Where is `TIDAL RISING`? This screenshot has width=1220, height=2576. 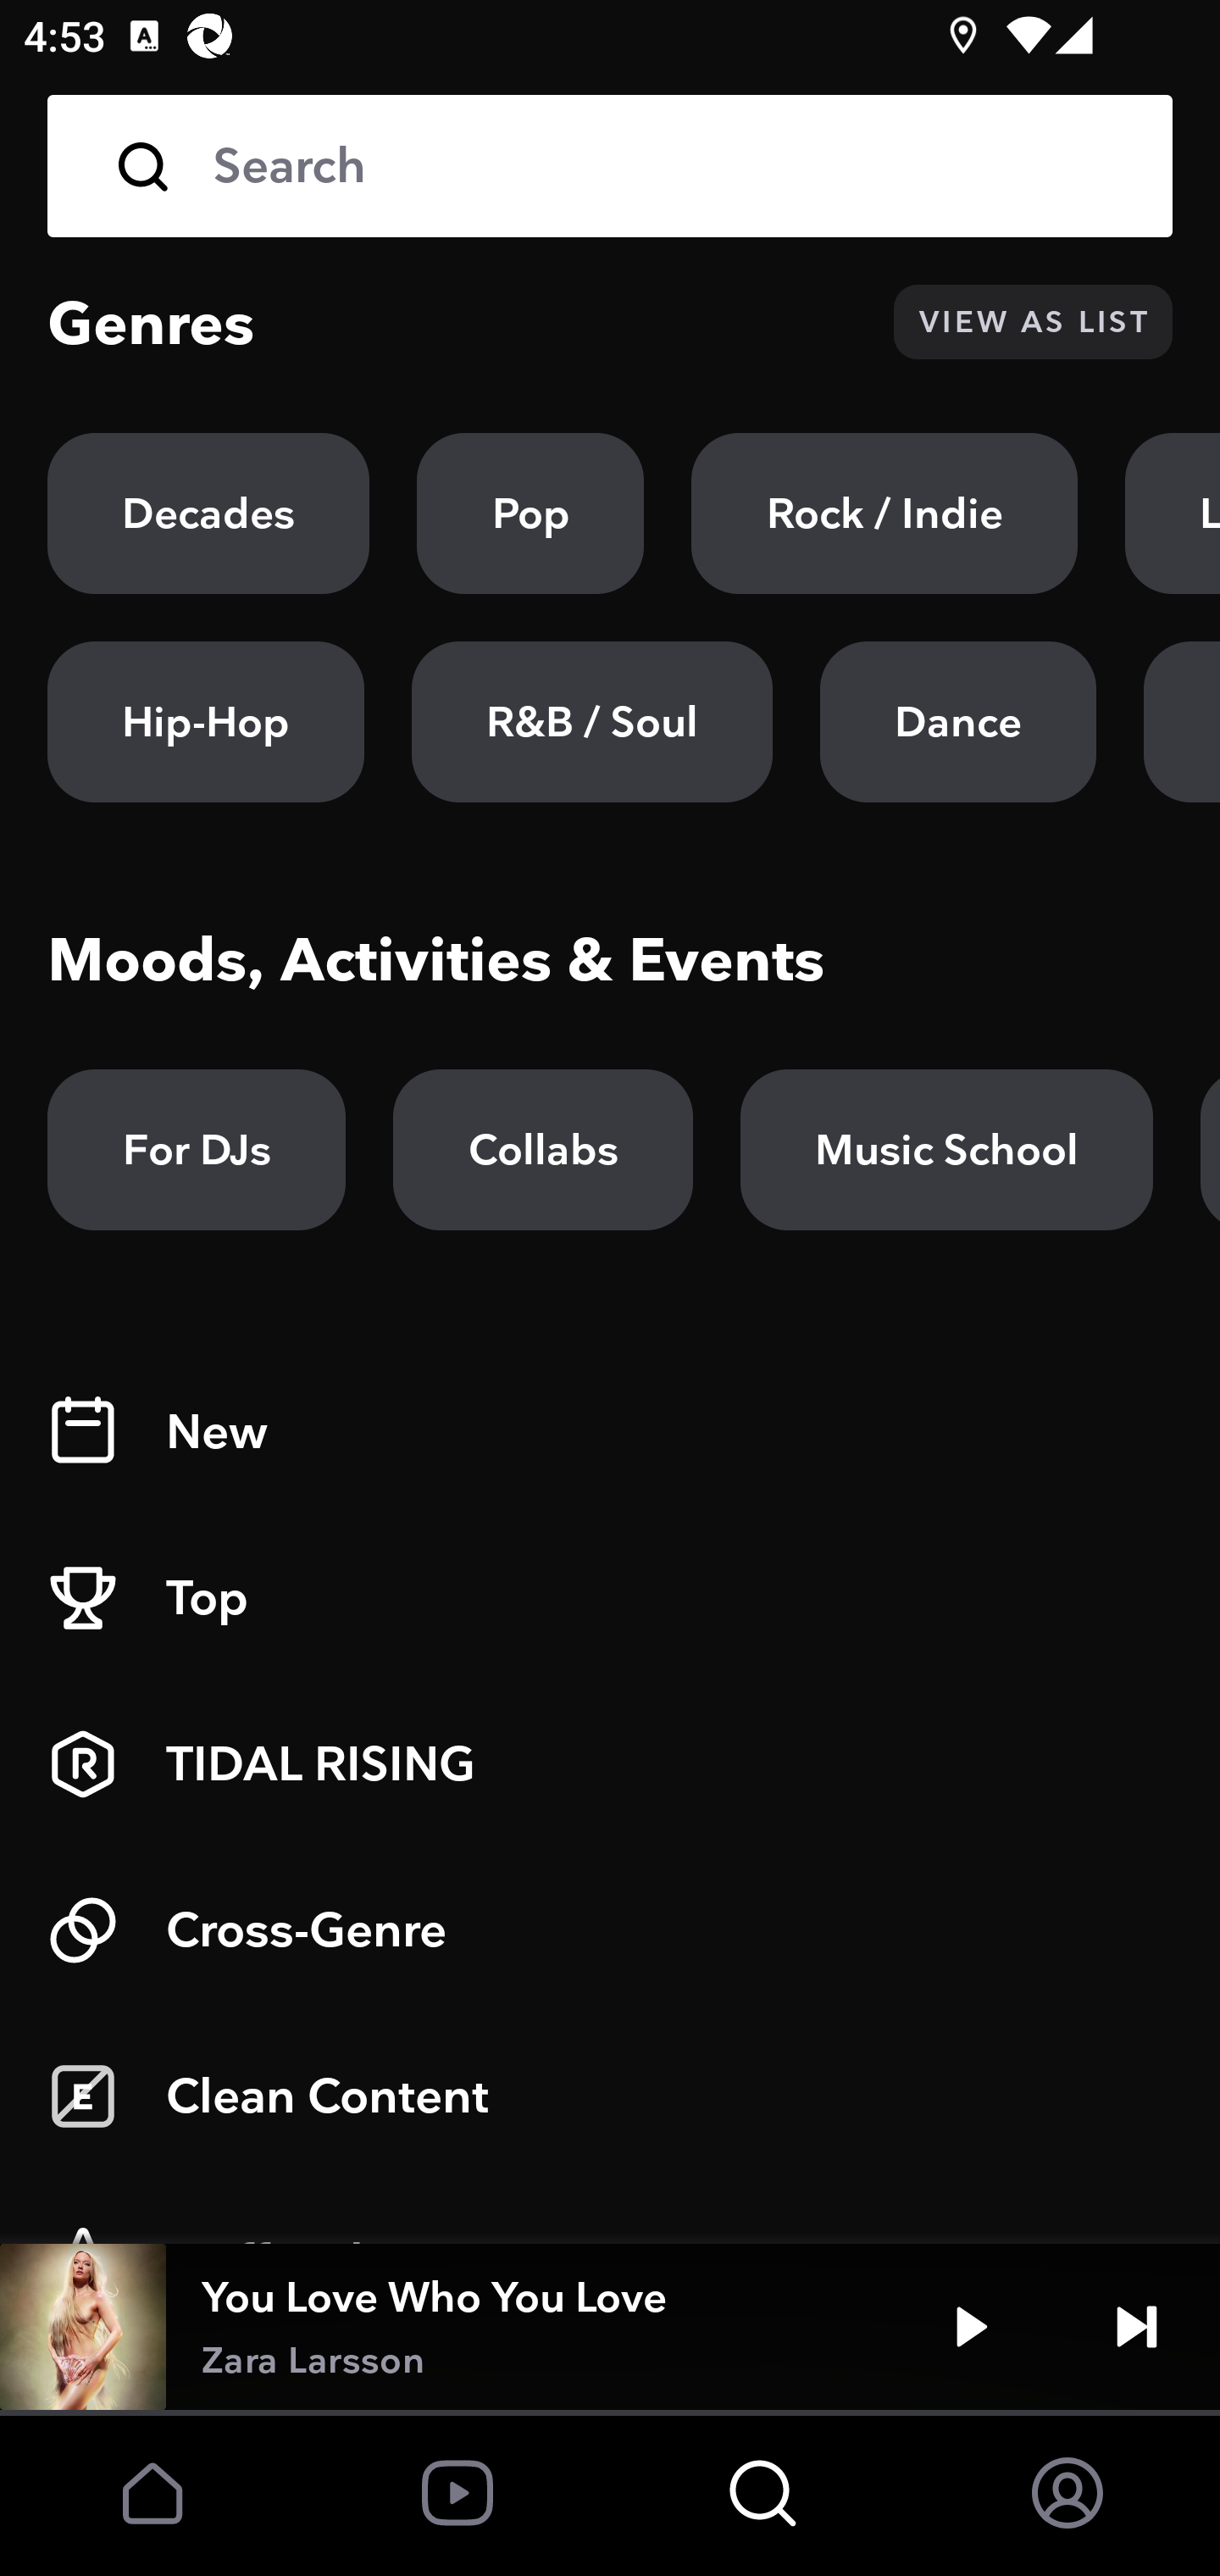
TIDAL RISING is located at coordinates (610, 1764).